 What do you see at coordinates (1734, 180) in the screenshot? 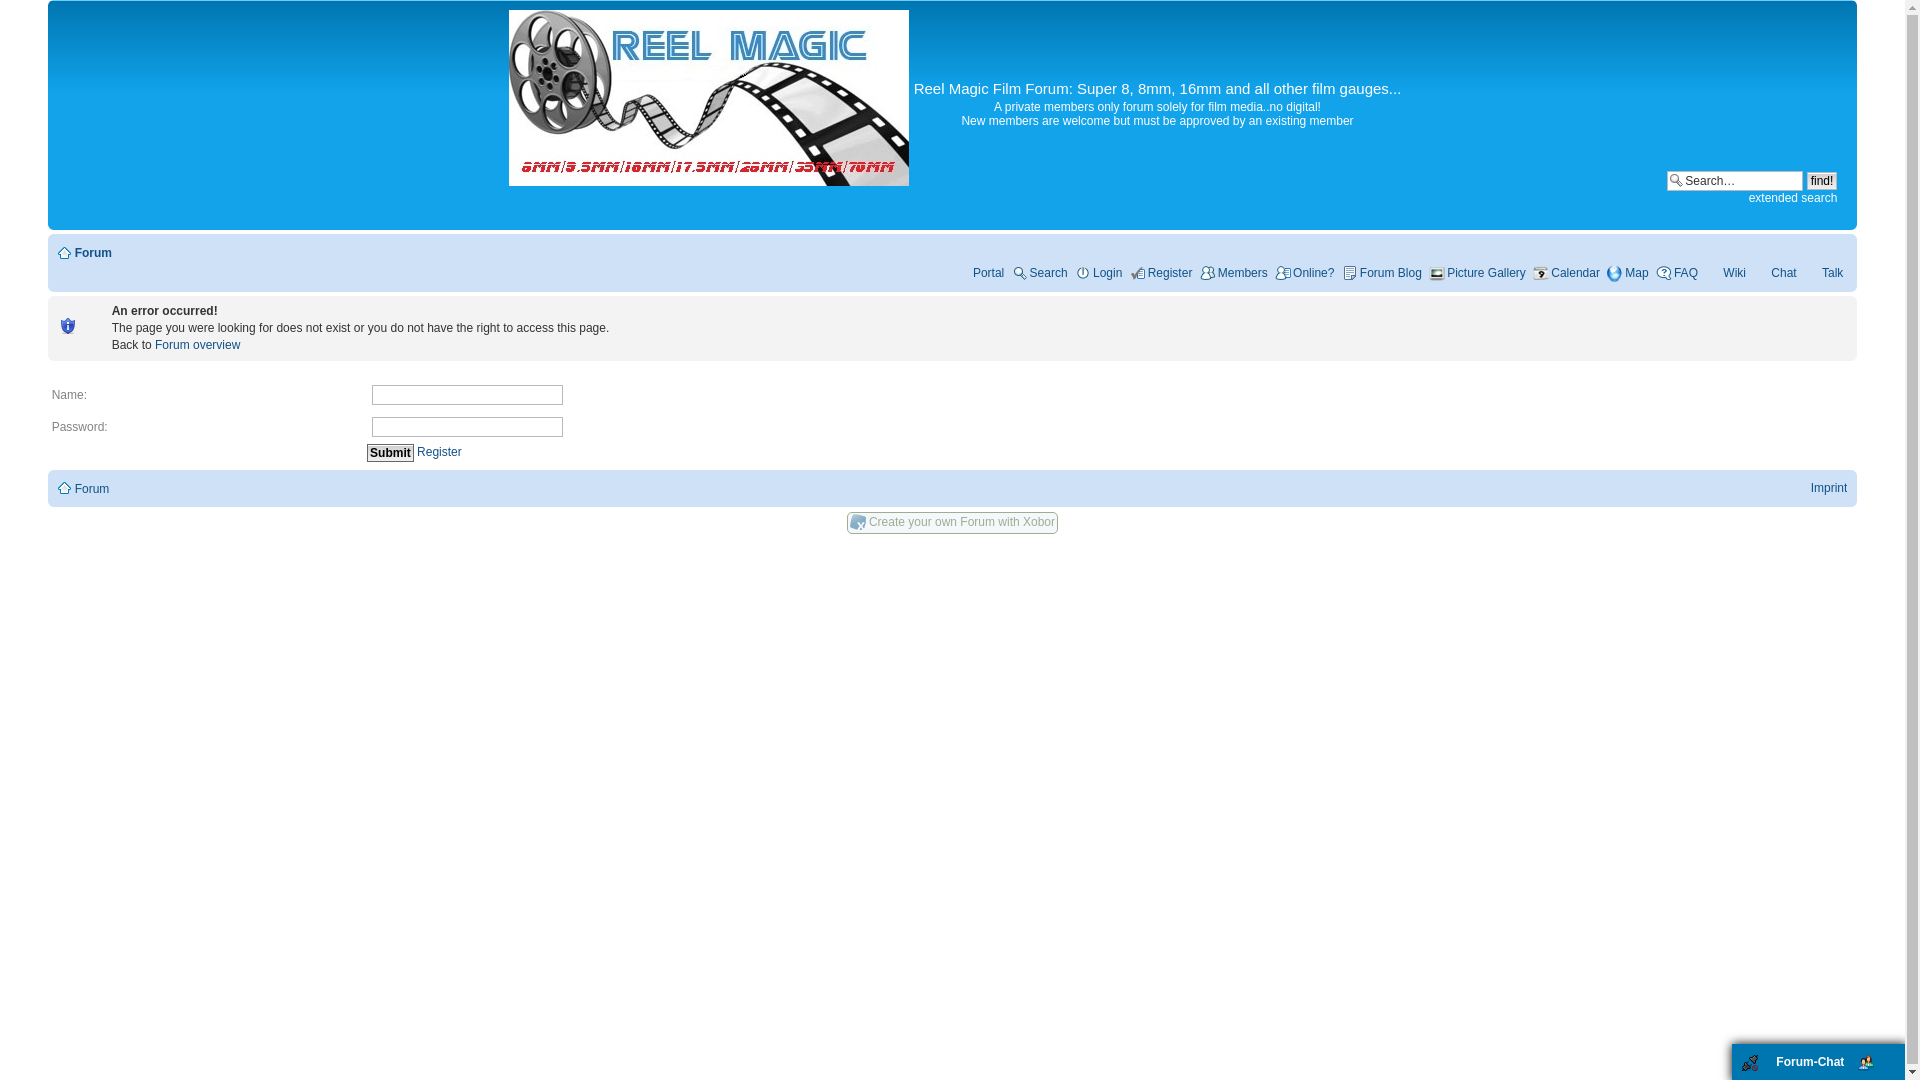
I see `Search` at bounding box center [1734, 180].